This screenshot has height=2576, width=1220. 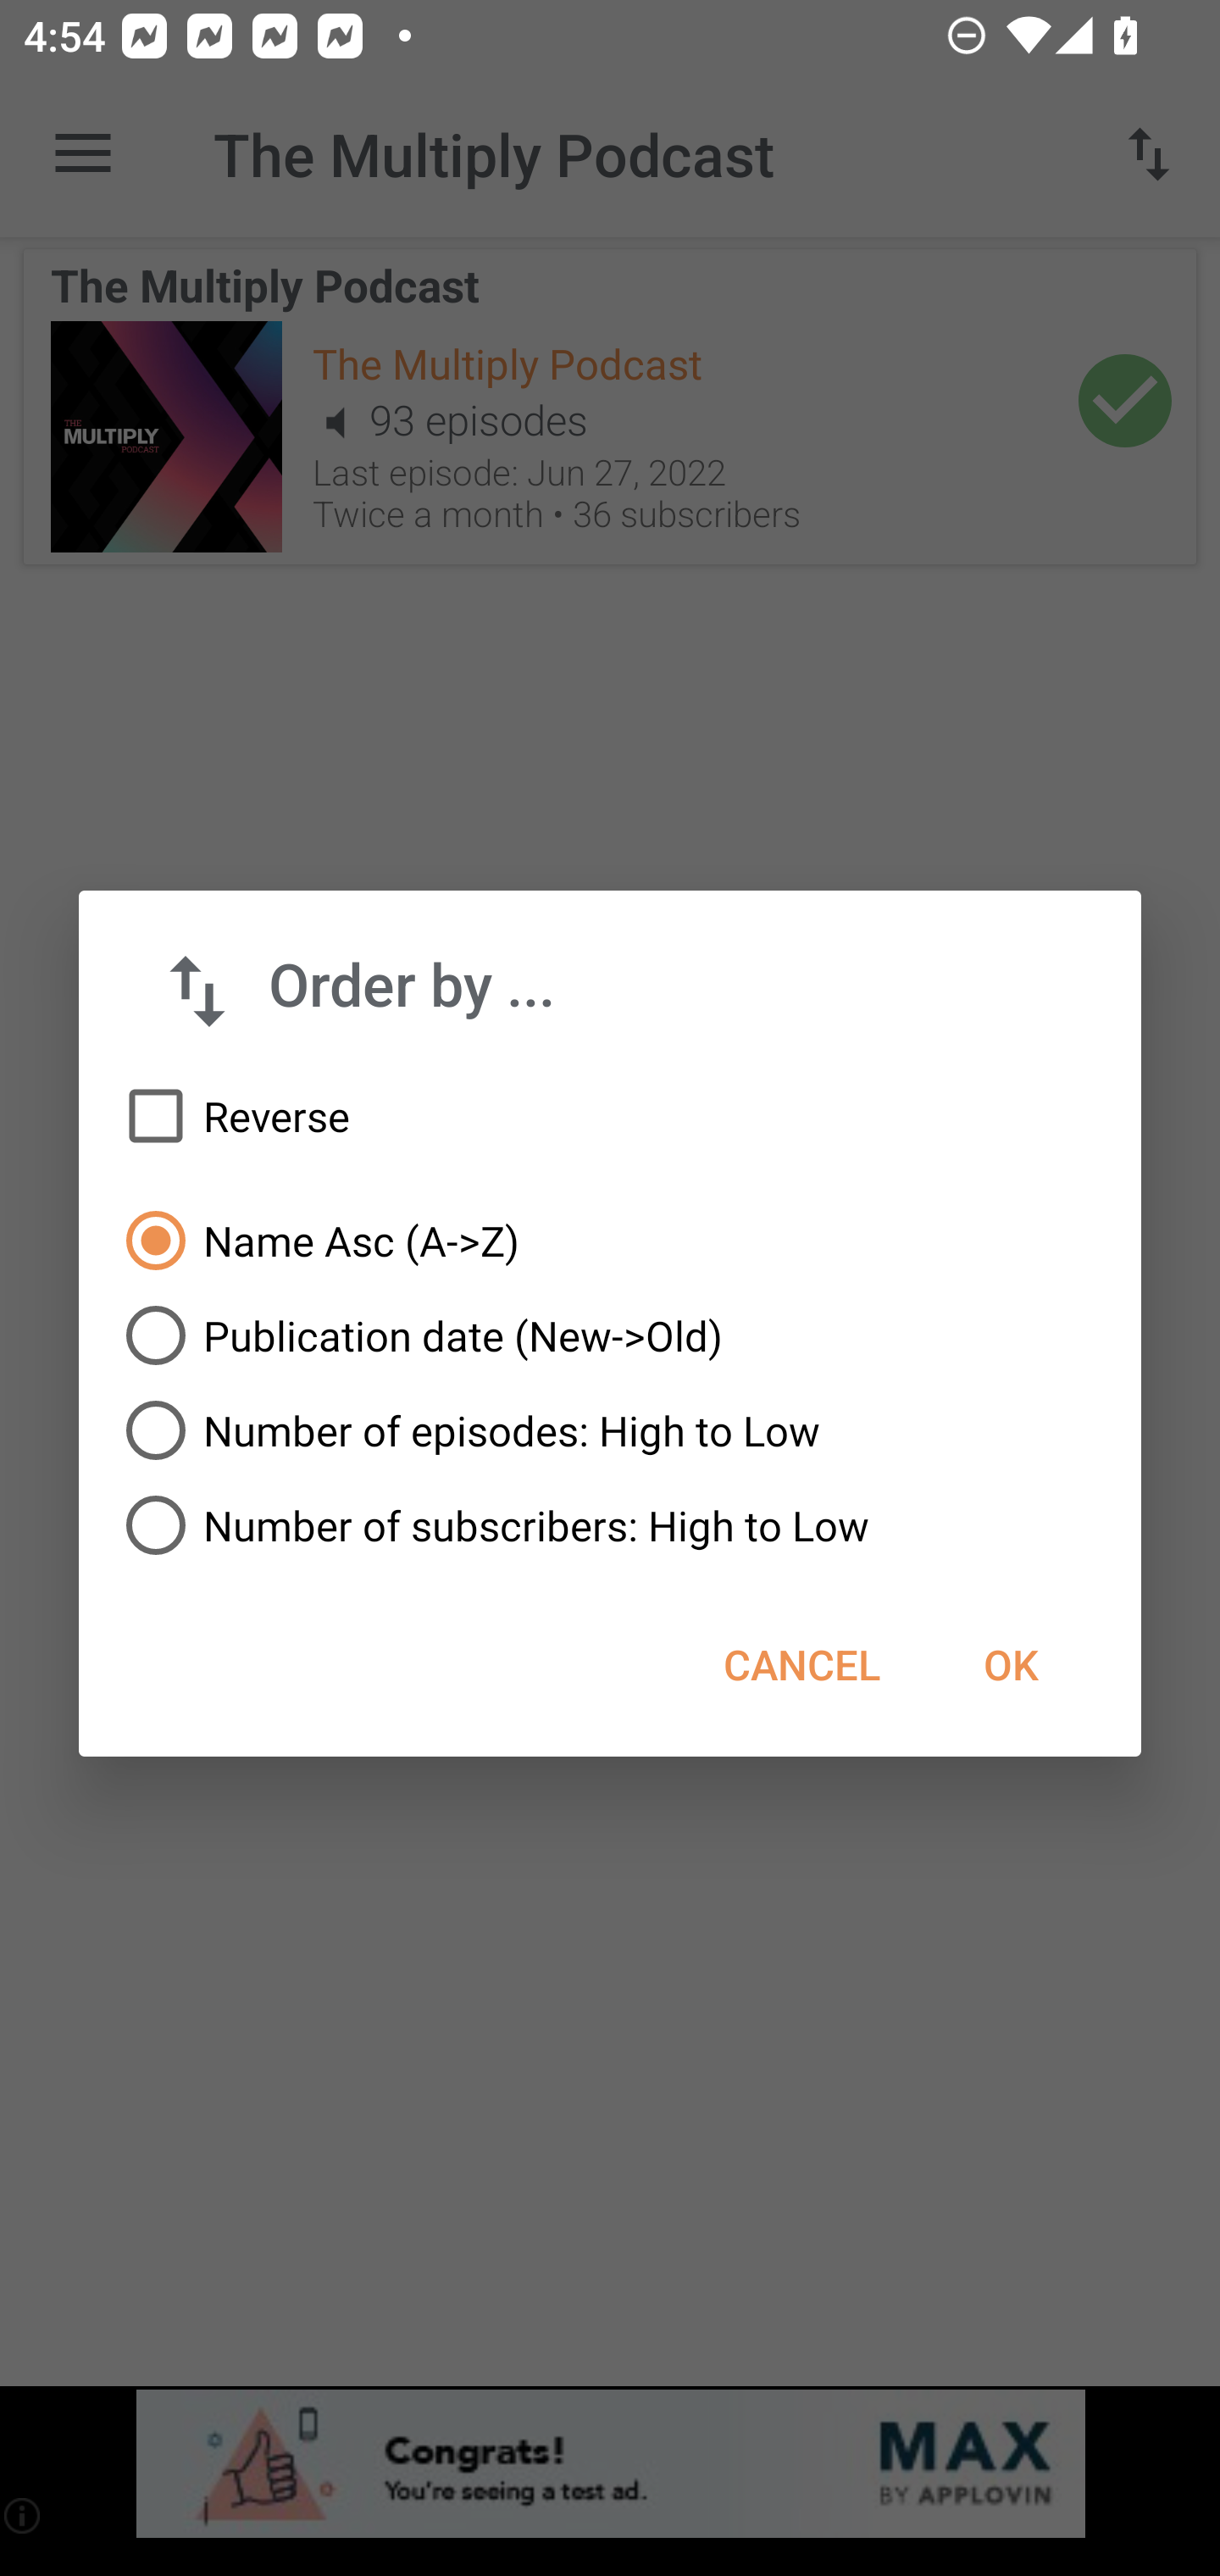 What do you see at coordinates (801, 1664) in the screenshot?
I see `CANCEL` at bounding box center [801, 1664].